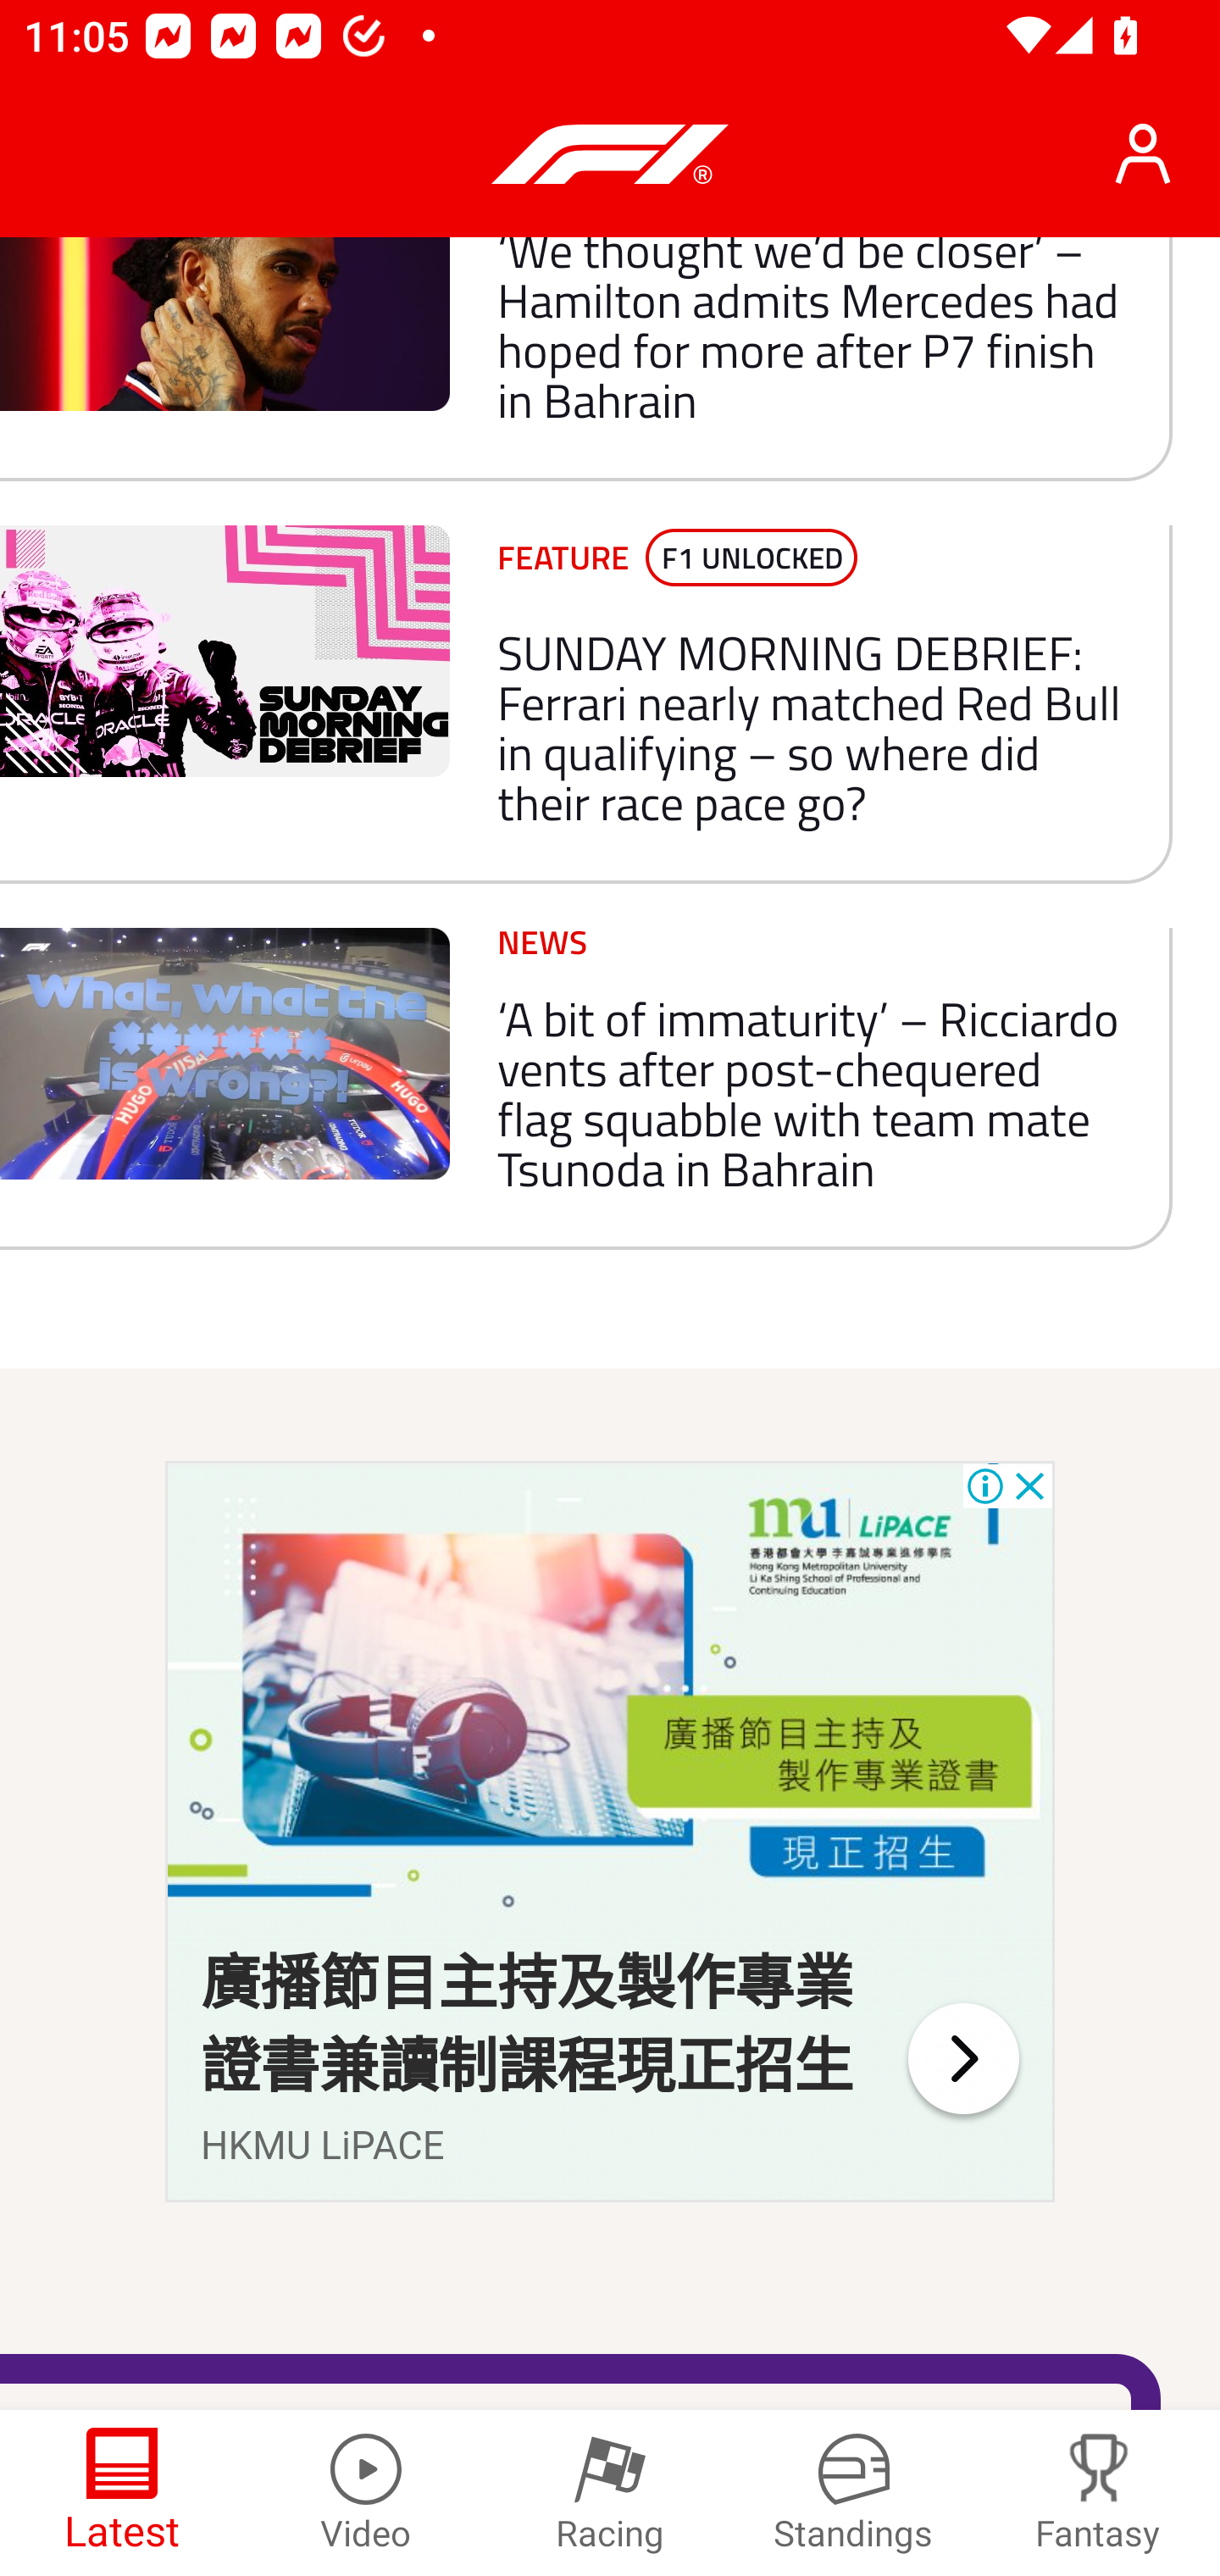  What do you see at coordinates (1098, 2493) in the screenshot?
I see `Fantasy` at bounding box center [1098, 2493].